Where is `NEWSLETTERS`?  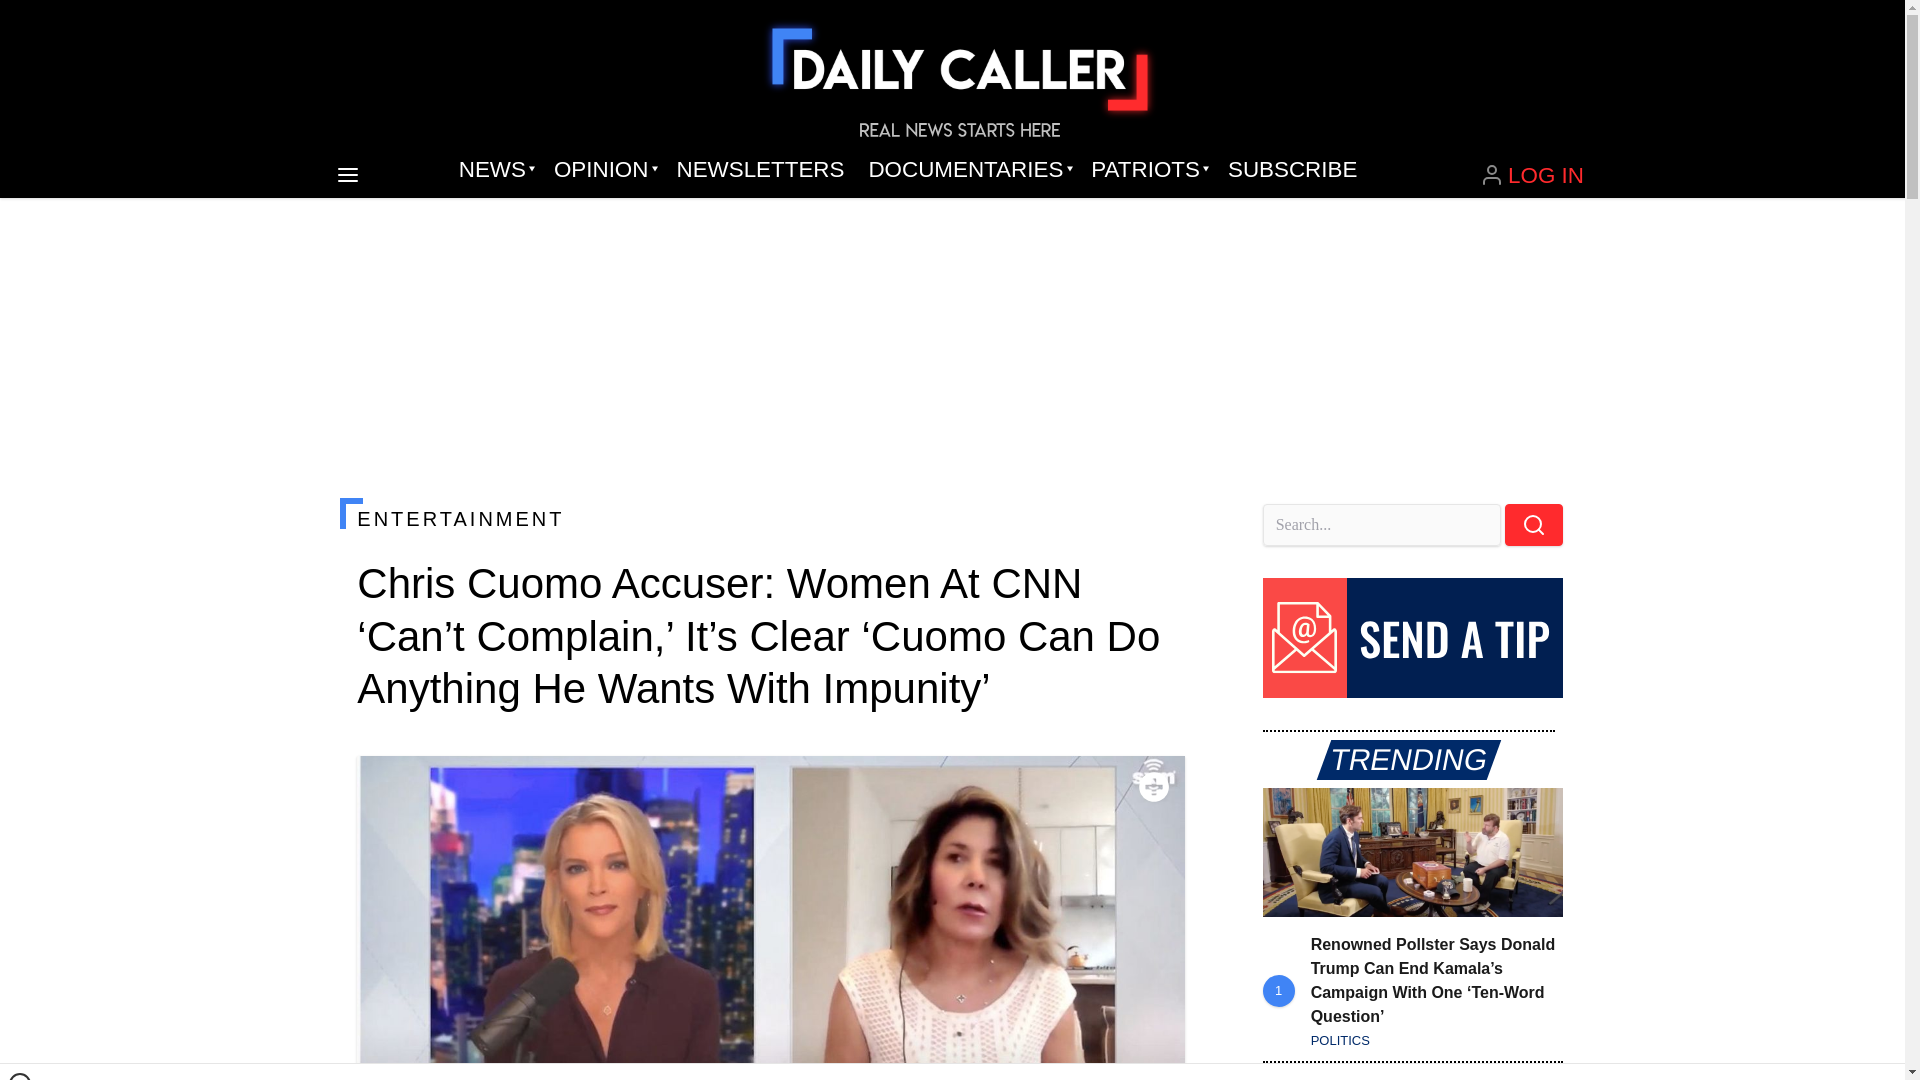
NEWSLETTERS is located at coordinates (760, 170).